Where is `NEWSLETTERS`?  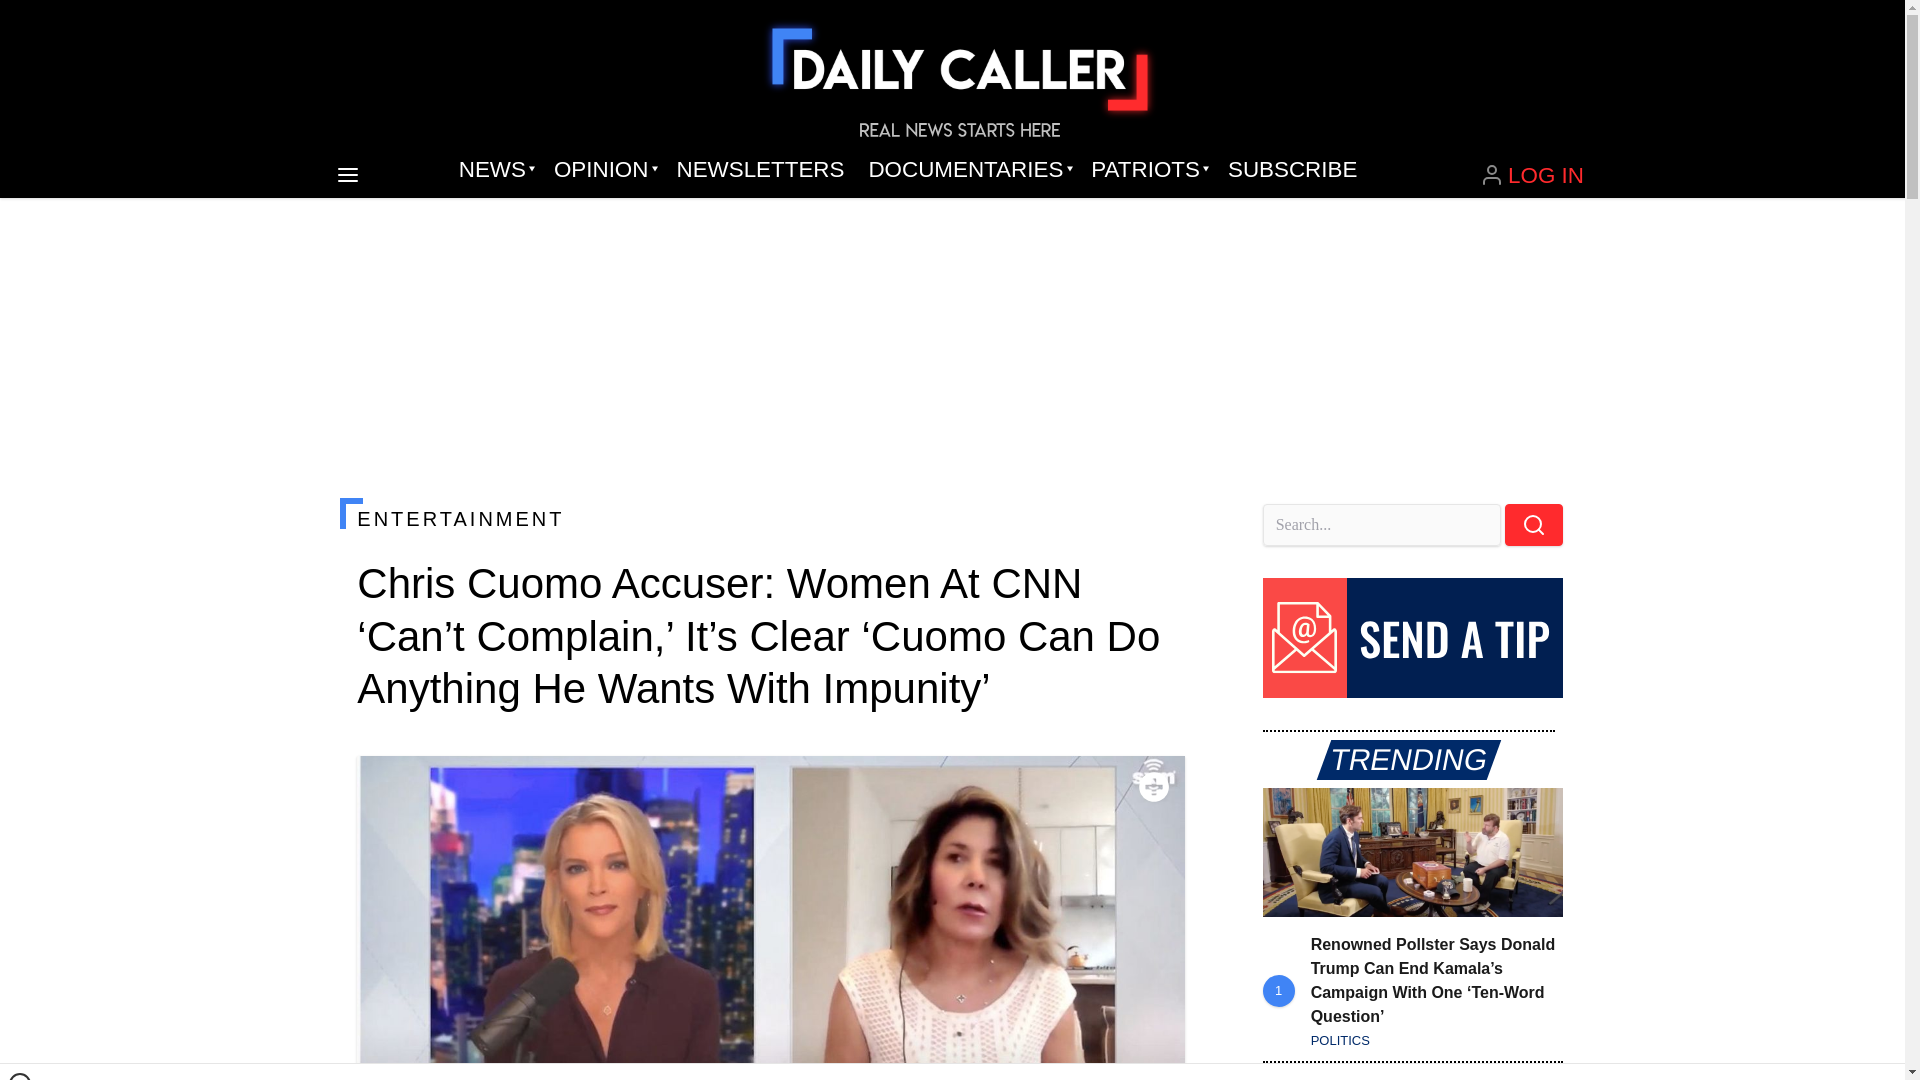
NEWSLETTERS is located at coordinates (760, 170).